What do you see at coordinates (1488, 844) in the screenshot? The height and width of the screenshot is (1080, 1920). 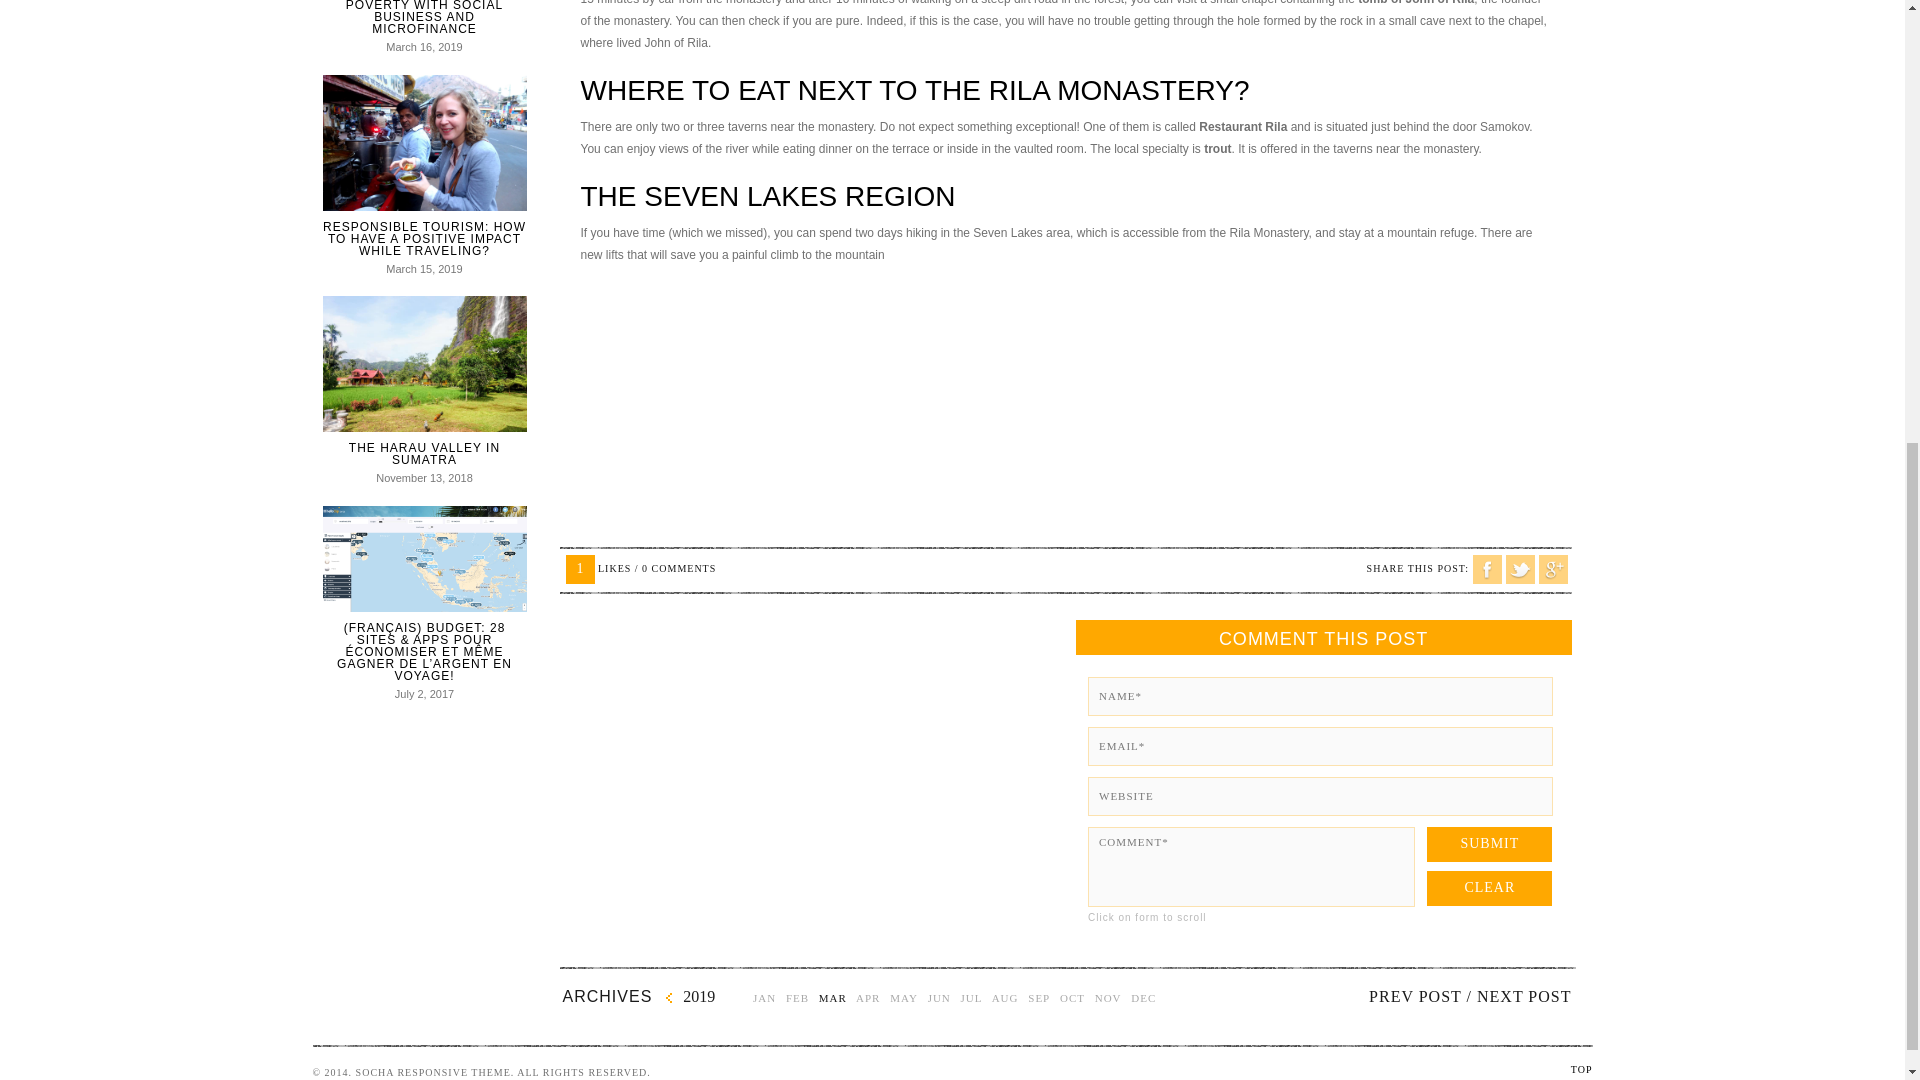 I see `Submit` at bounding box center [1488, 844].